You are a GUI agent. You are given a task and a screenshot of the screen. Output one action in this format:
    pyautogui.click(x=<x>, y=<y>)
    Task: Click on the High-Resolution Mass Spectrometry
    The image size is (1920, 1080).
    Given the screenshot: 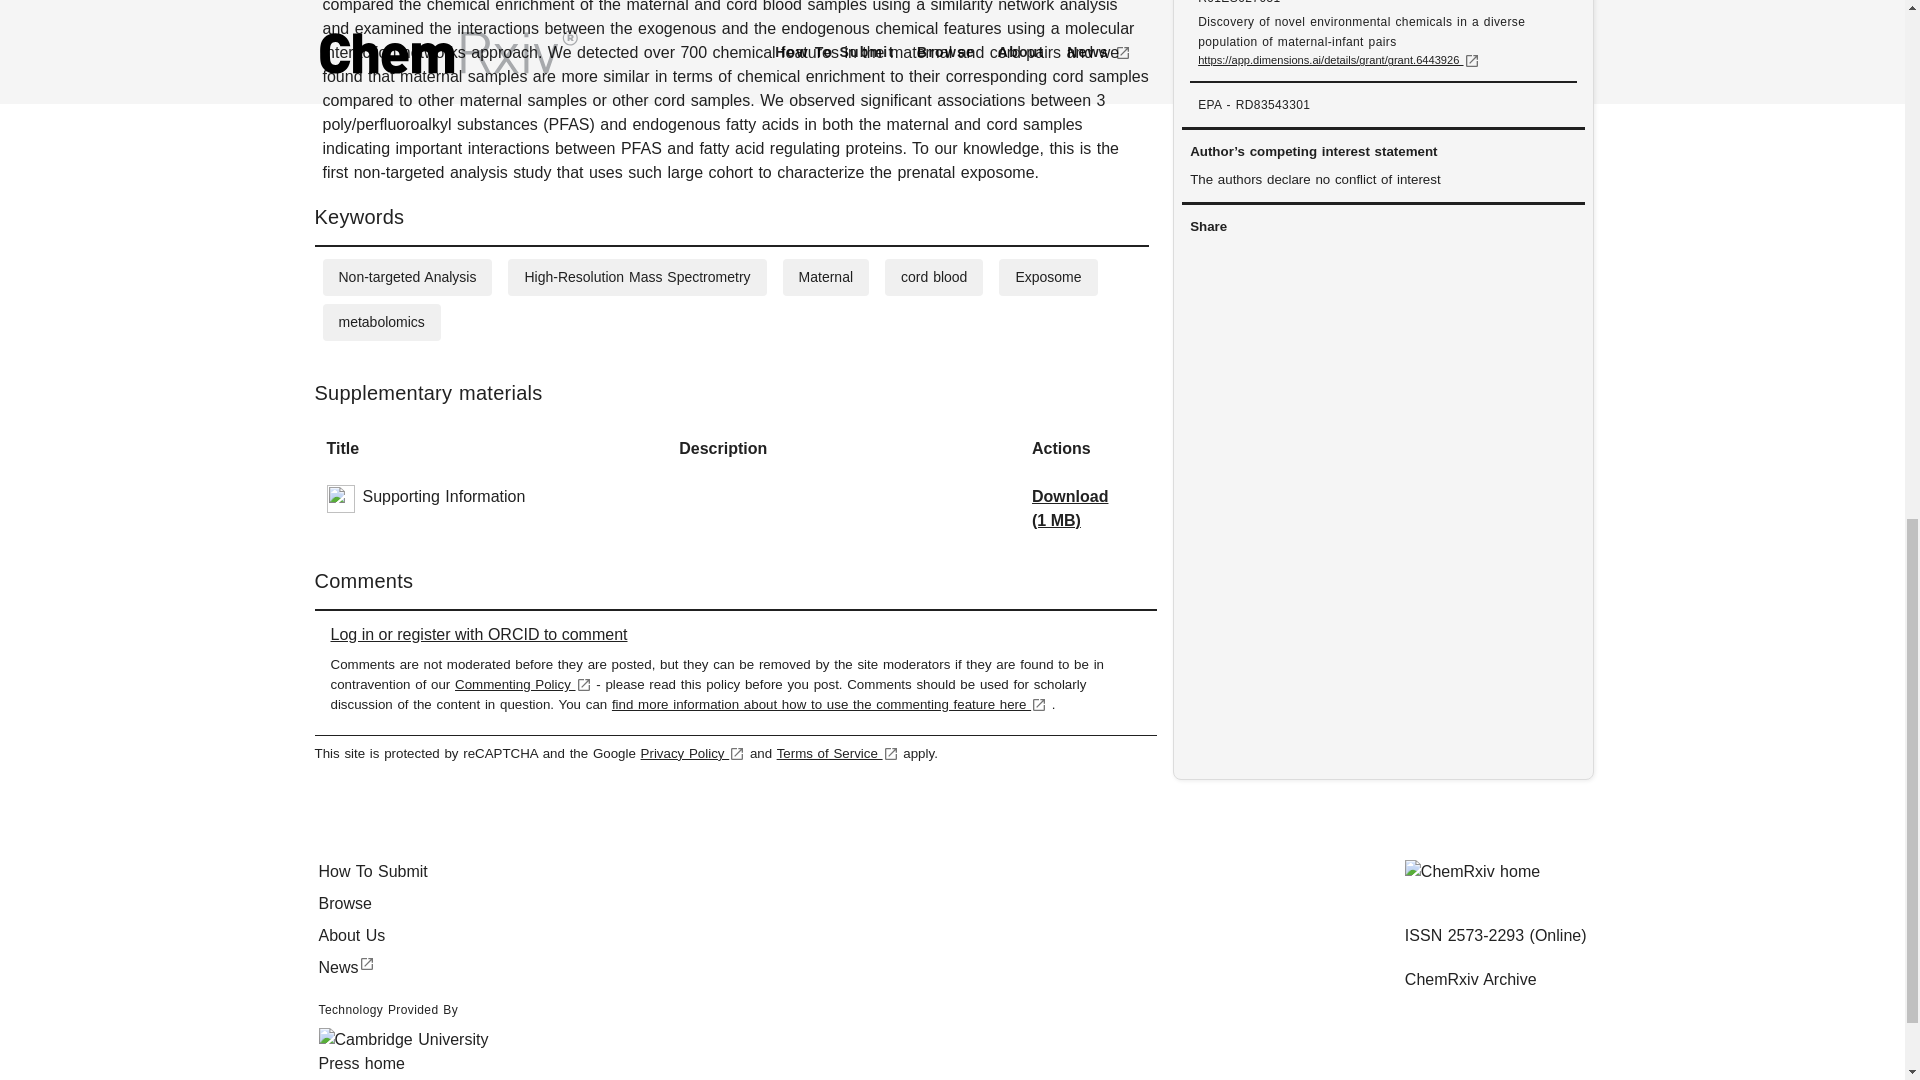 What is the action you would take?
    pyautogui.click(x=637, y=276)
    